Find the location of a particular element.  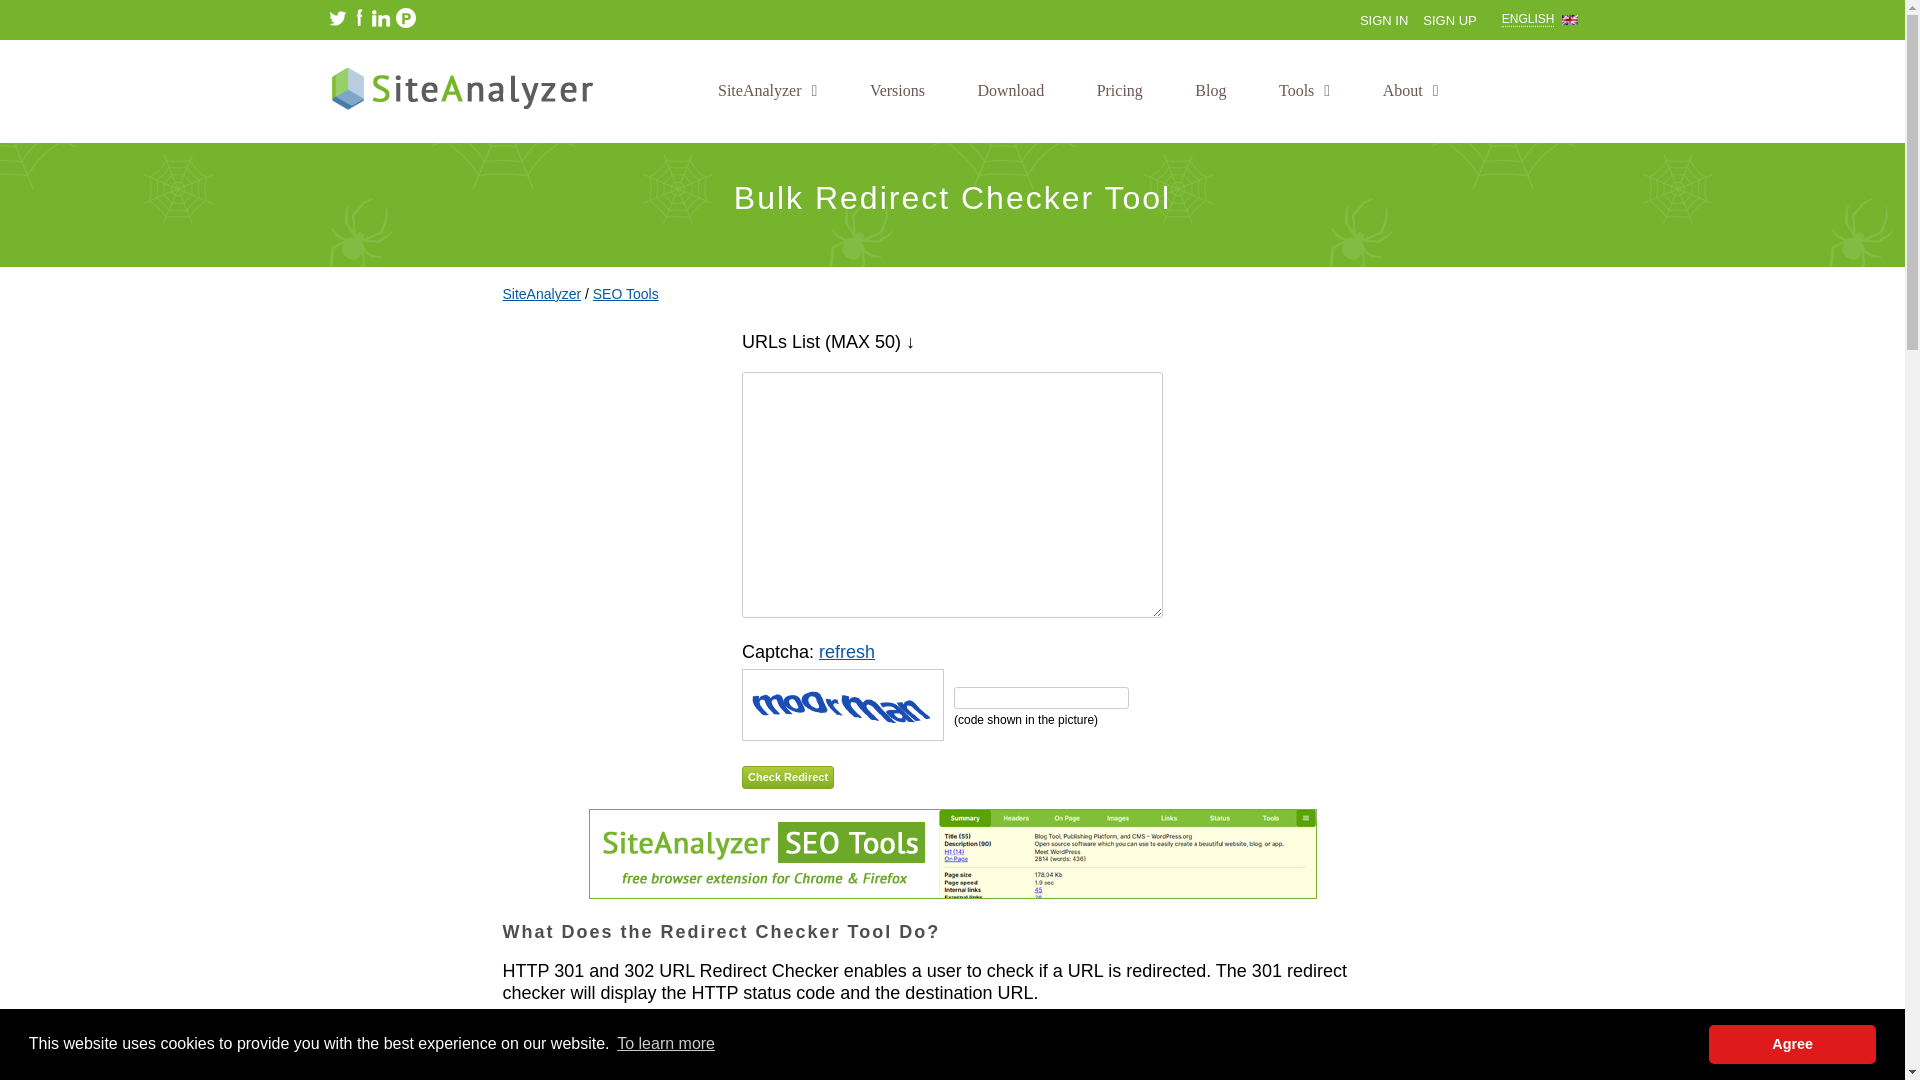

SiteAnalyzer is located at coordinates (768, 90).